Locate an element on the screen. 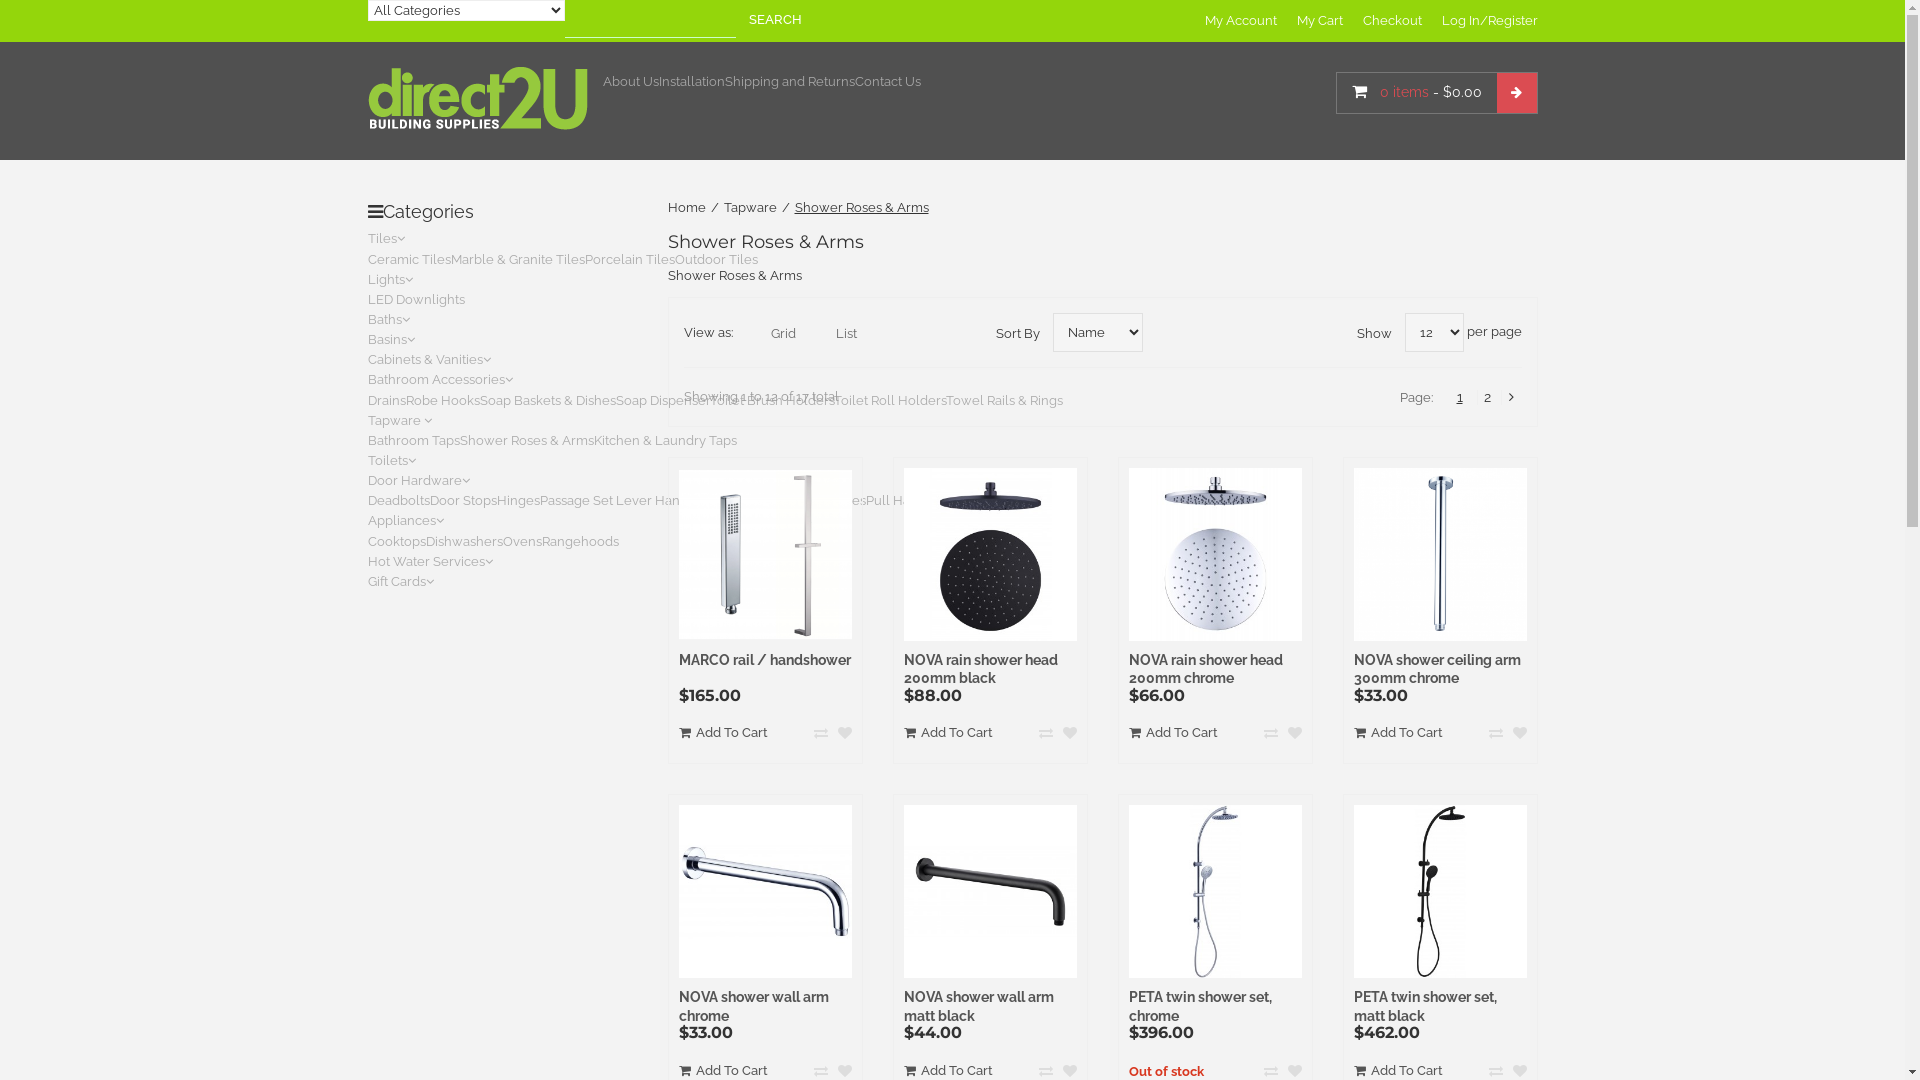  Add to Wishlist is located at coordinates (1295, 734).